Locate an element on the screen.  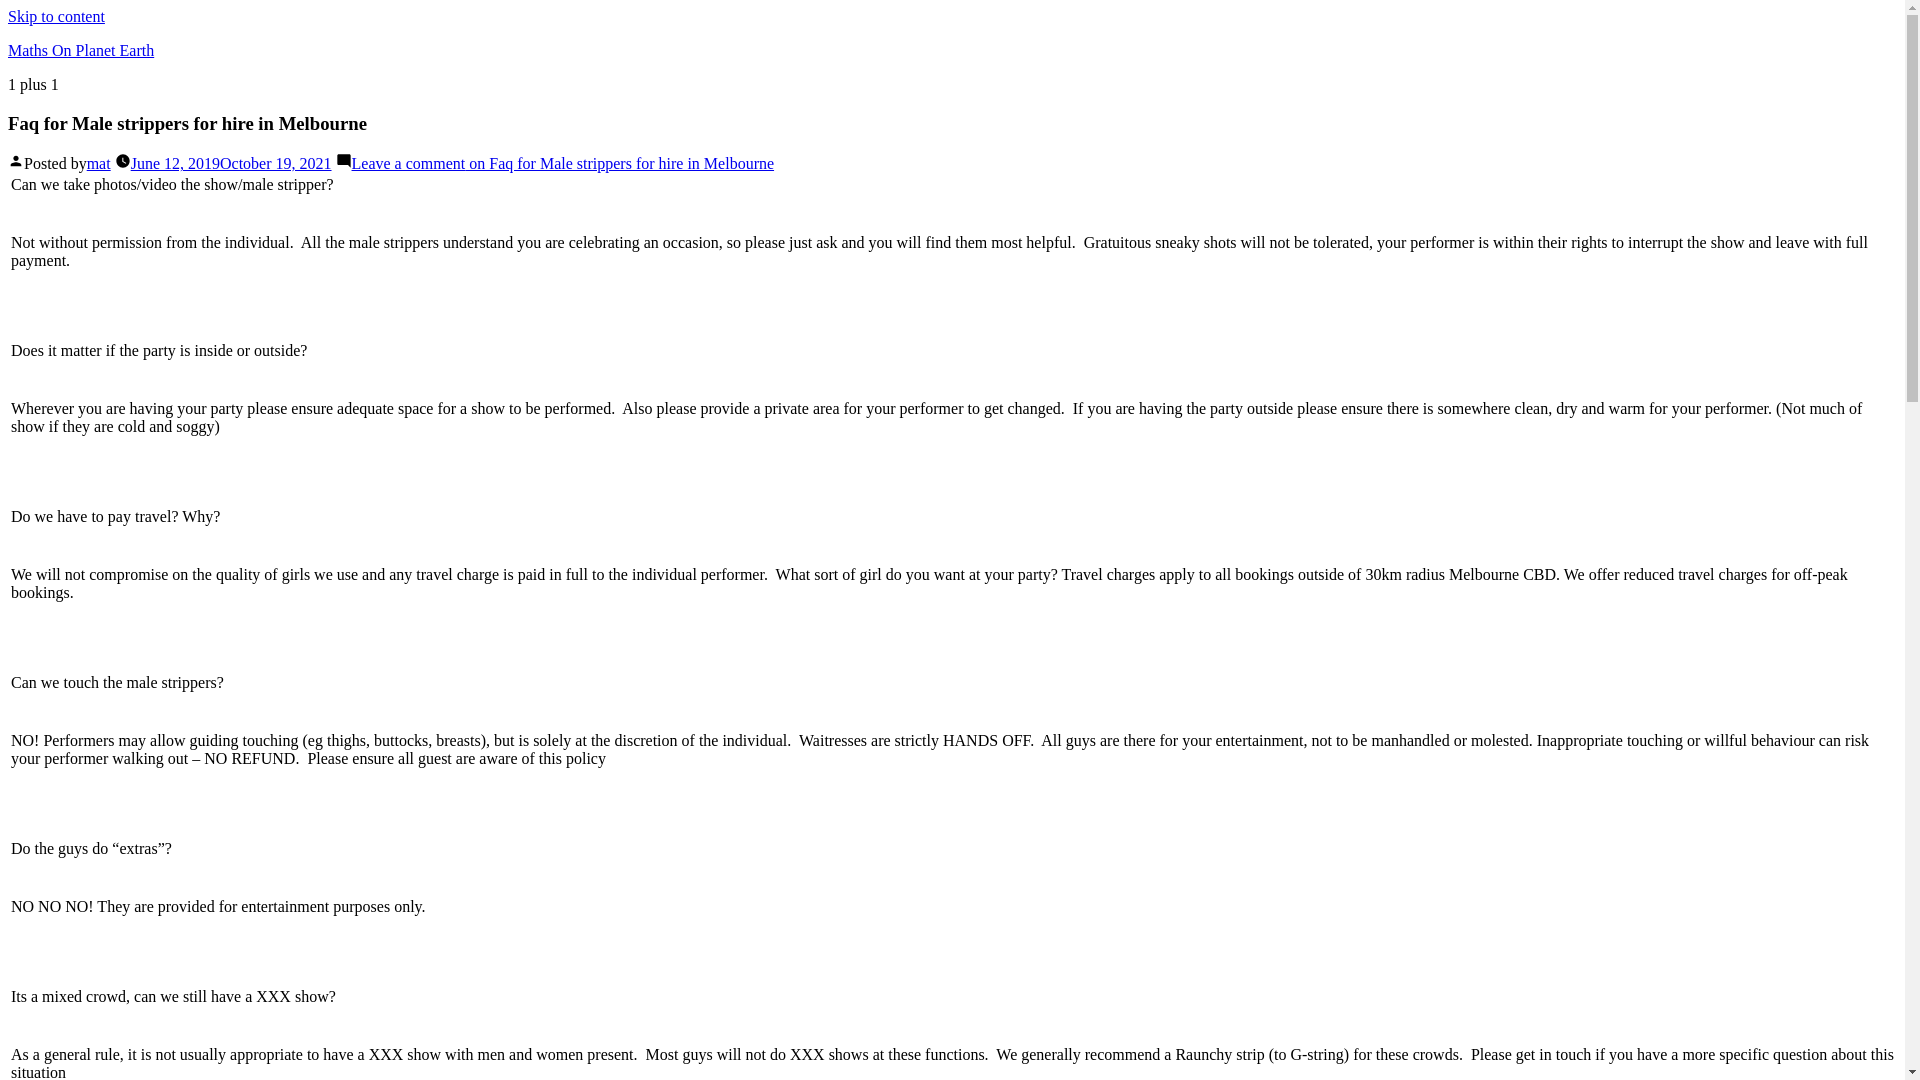
Skip to content is located at coordinates (56, 16).